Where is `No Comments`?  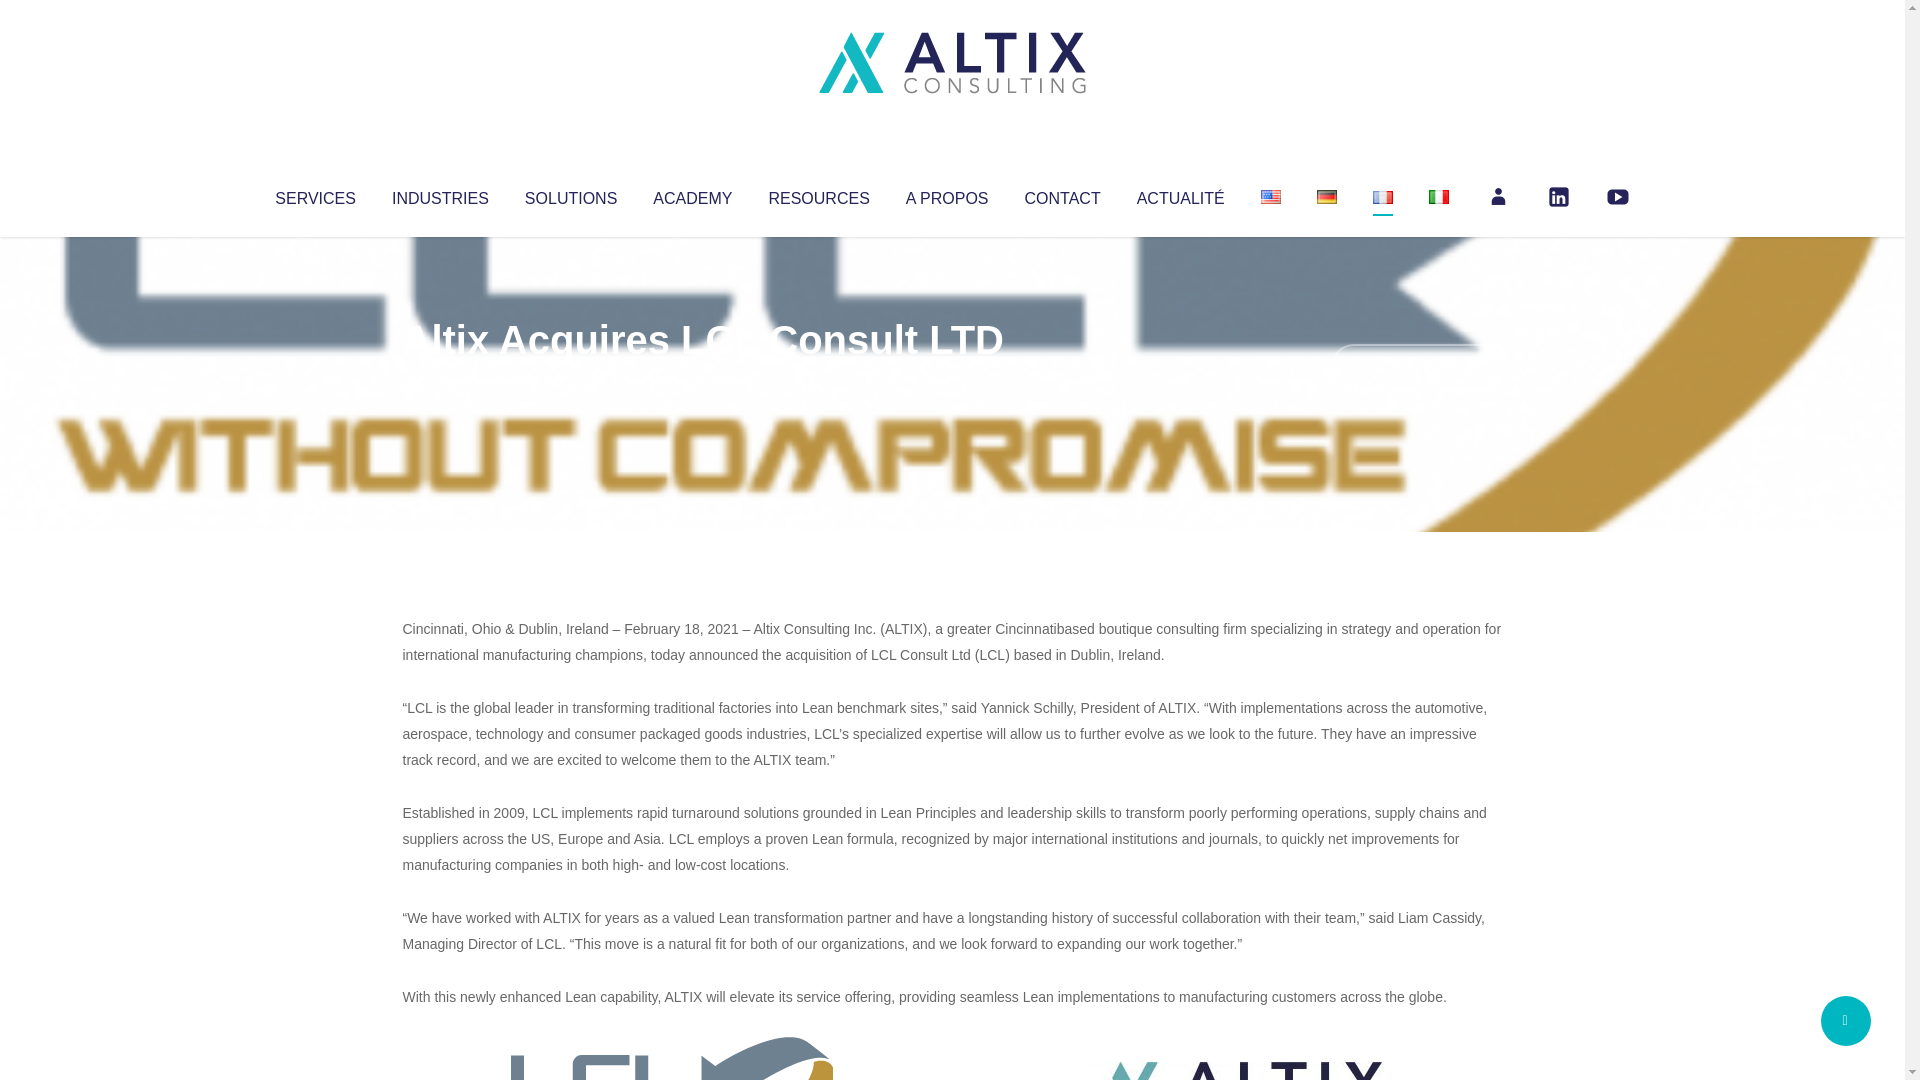
No Comments is located at coordinates (1416, 366).